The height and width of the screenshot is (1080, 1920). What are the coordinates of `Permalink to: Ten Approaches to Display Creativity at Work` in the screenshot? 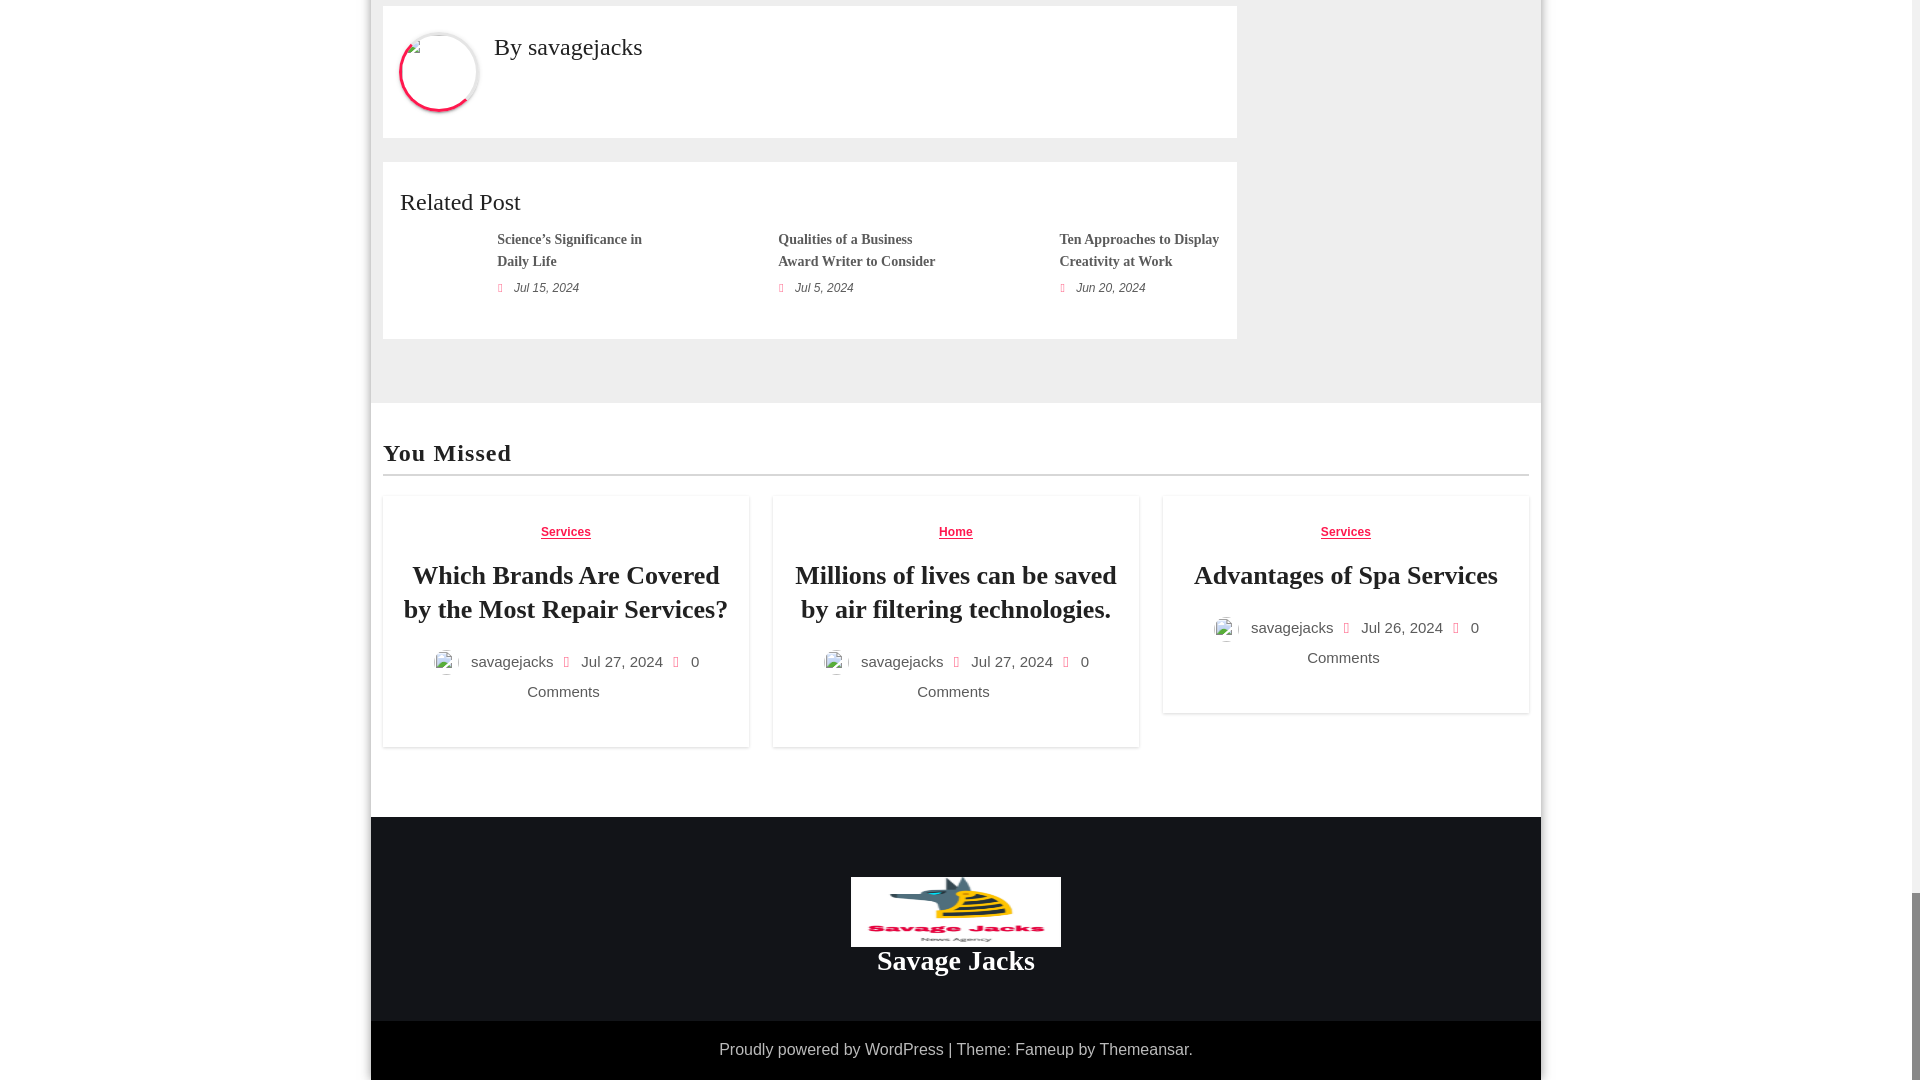 It's located at (1139, 250).